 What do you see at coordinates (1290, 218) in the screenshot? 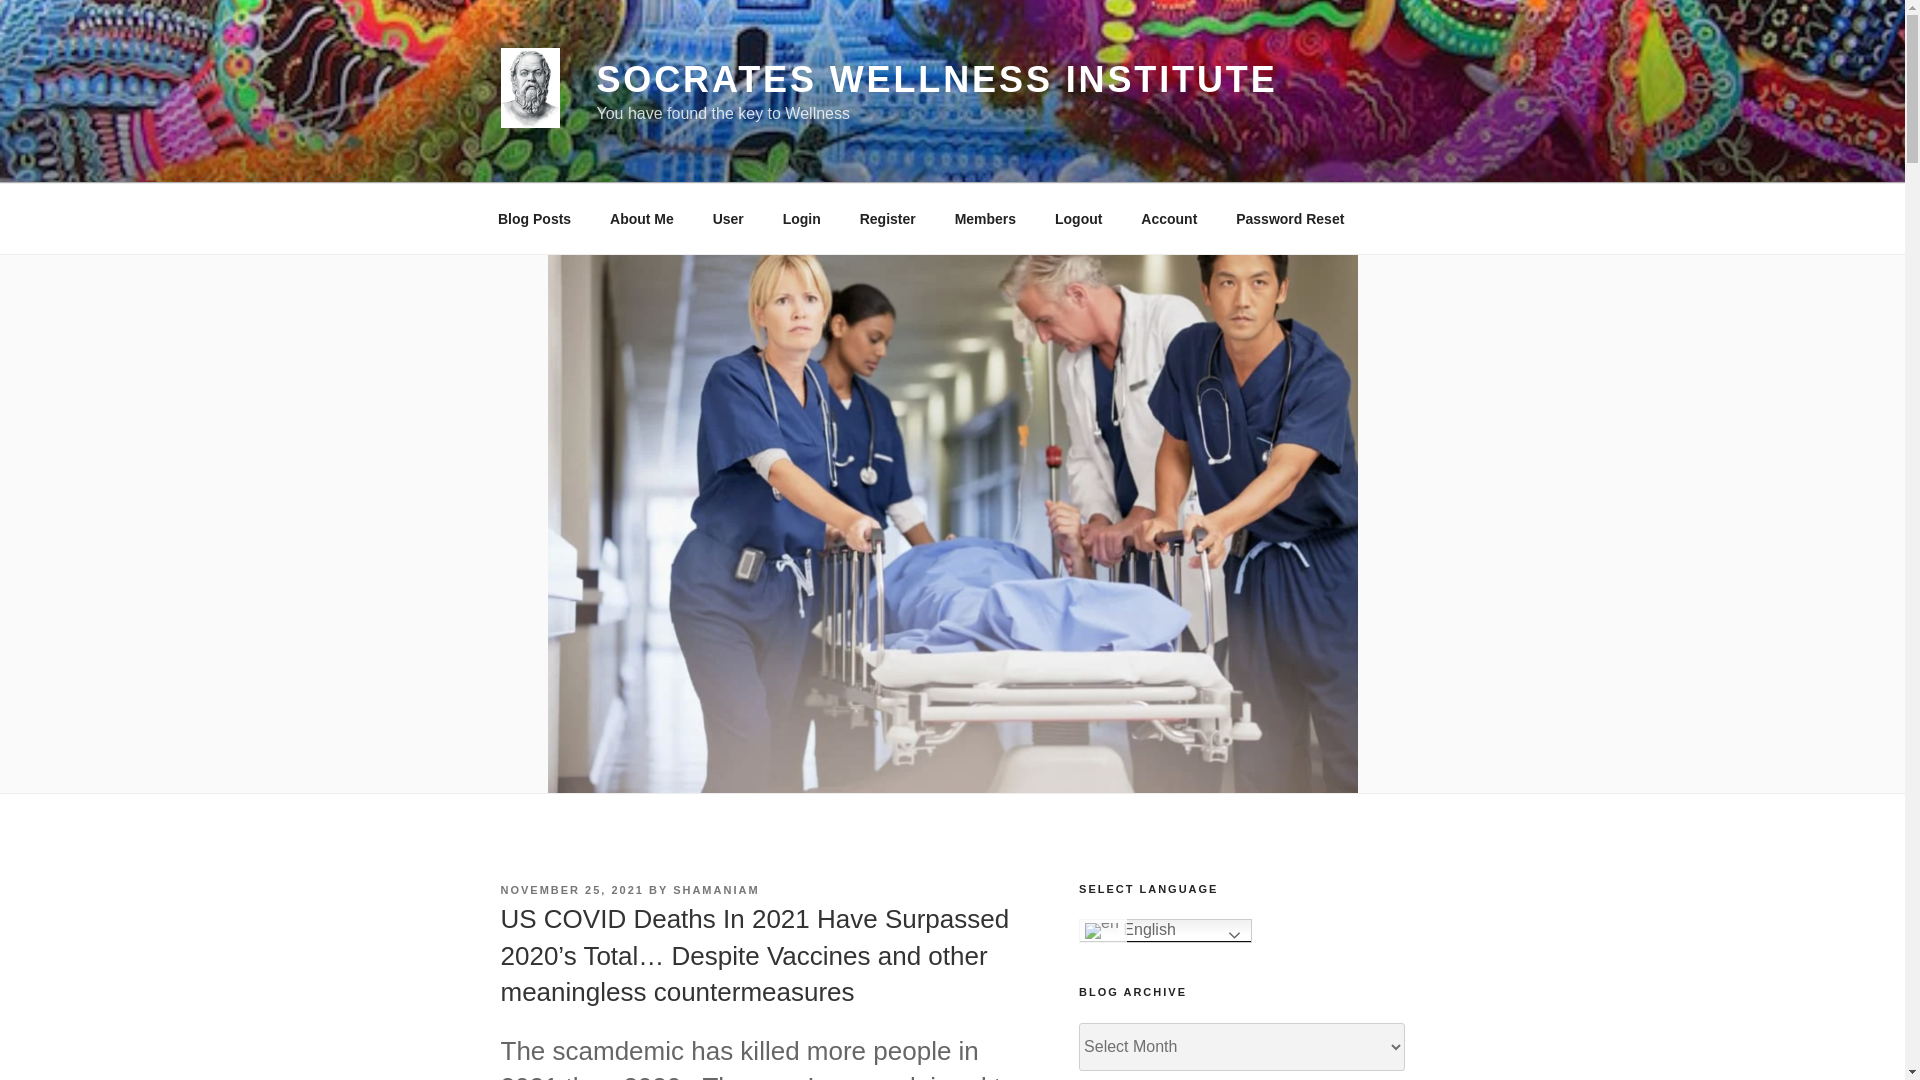
I see `Password Reset` at bounding box center [1290, 218].